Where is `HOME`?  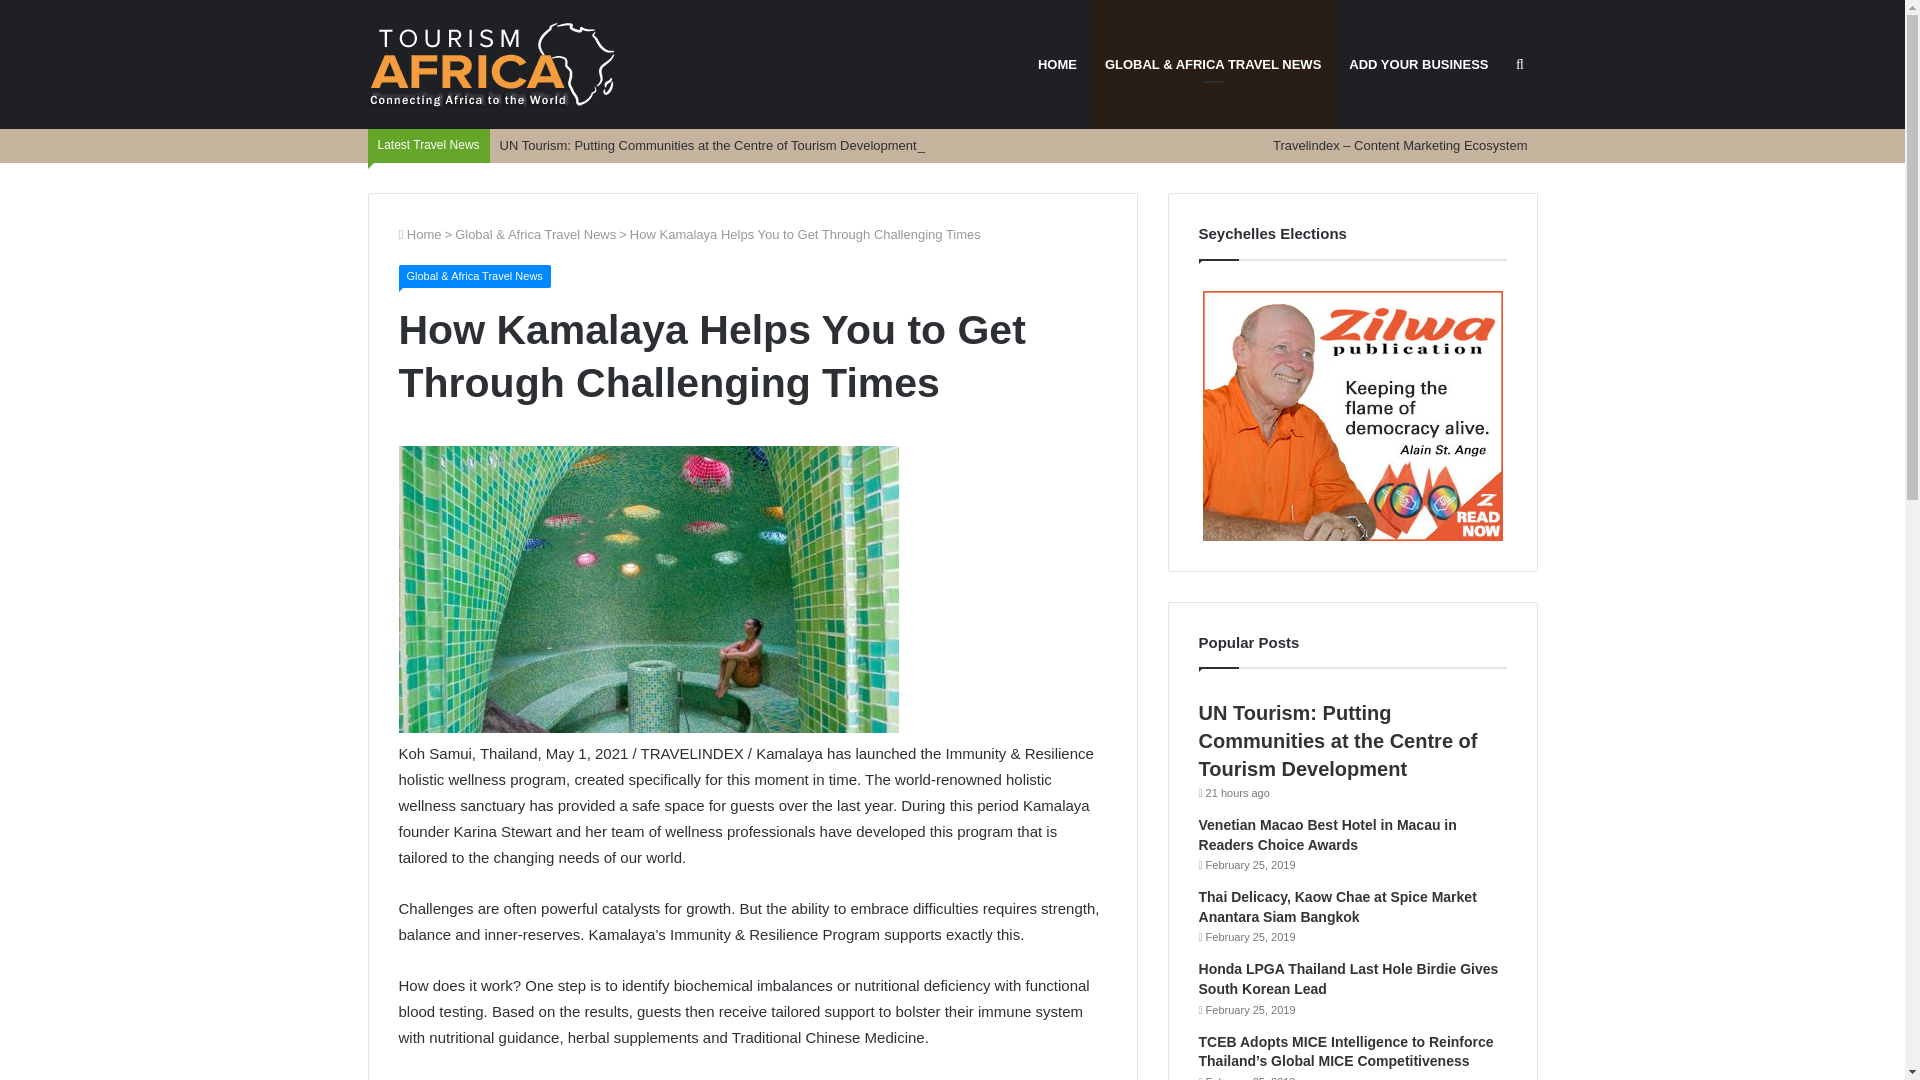 HOME is located at coordinates (1056, 64).